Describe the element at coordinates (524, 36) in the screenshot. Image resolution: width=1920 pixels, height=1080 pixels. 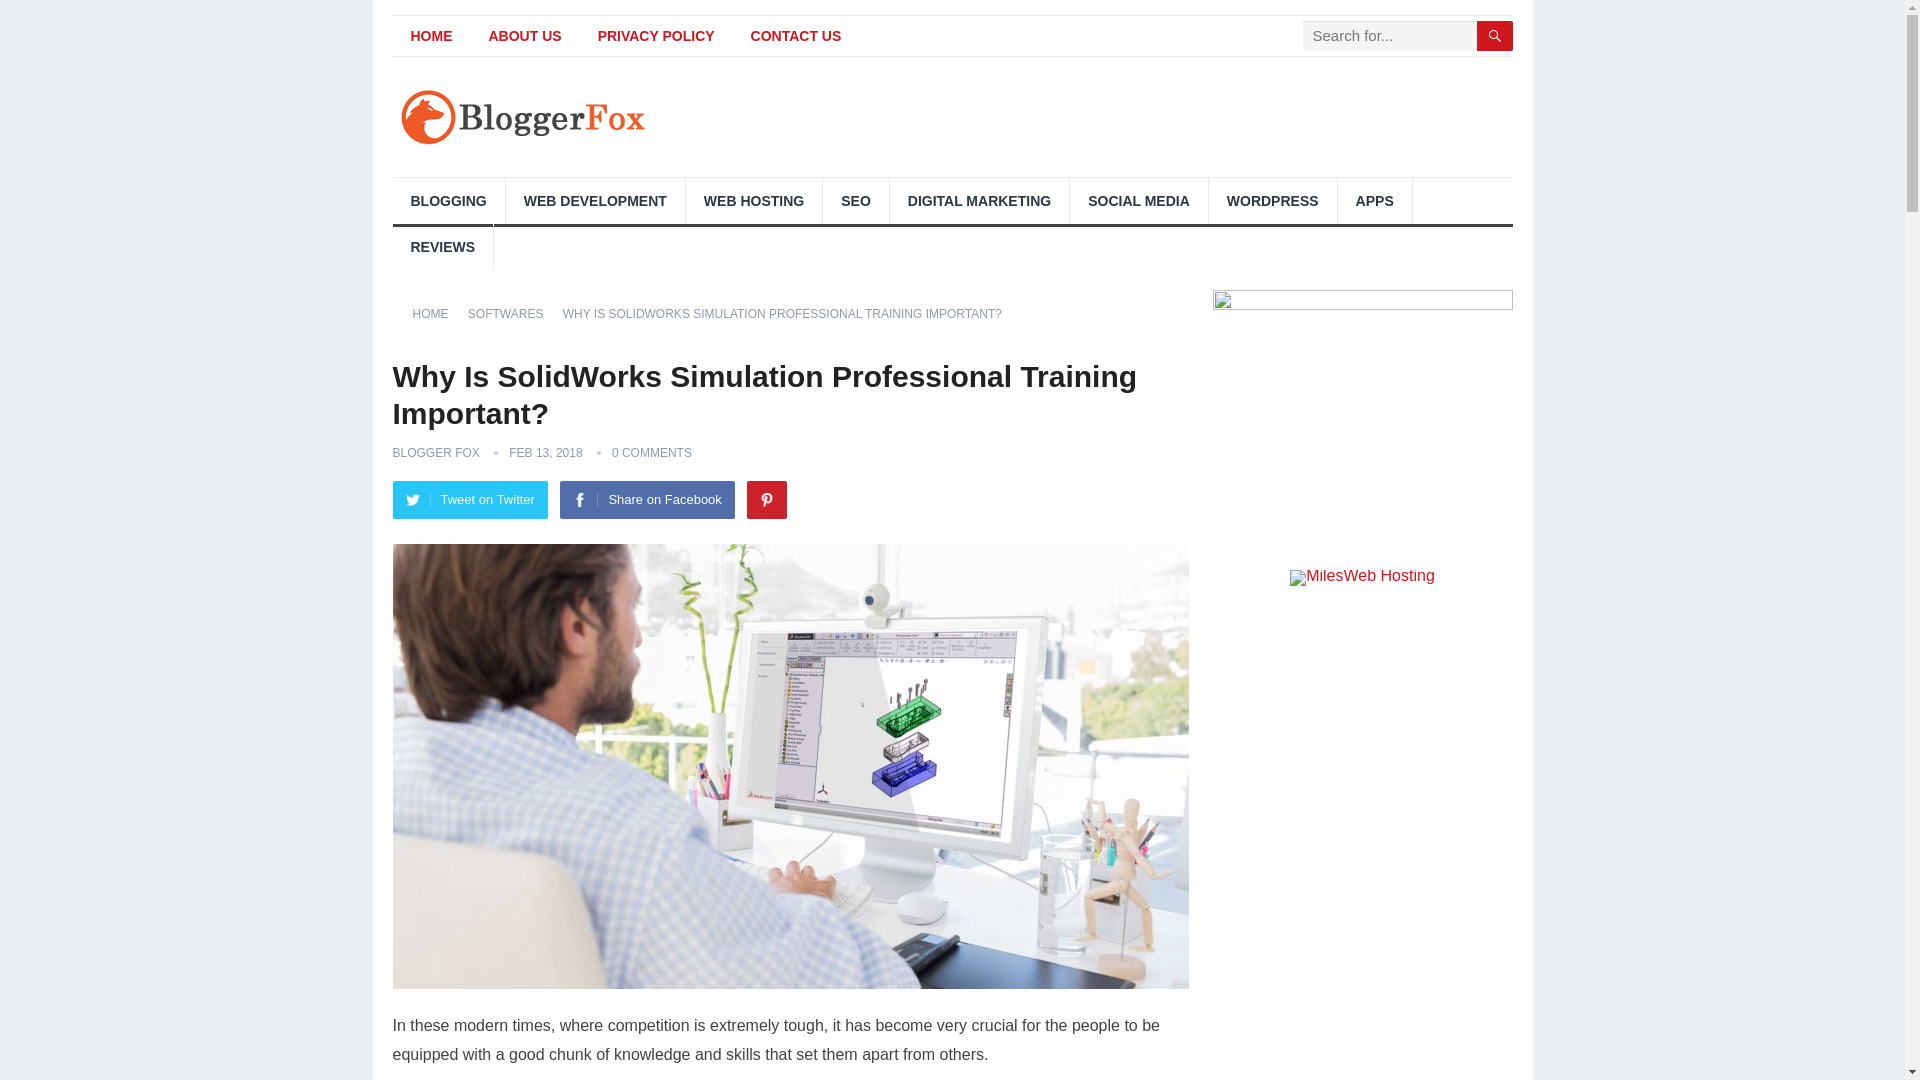
I see `ABOUT US` at that location.